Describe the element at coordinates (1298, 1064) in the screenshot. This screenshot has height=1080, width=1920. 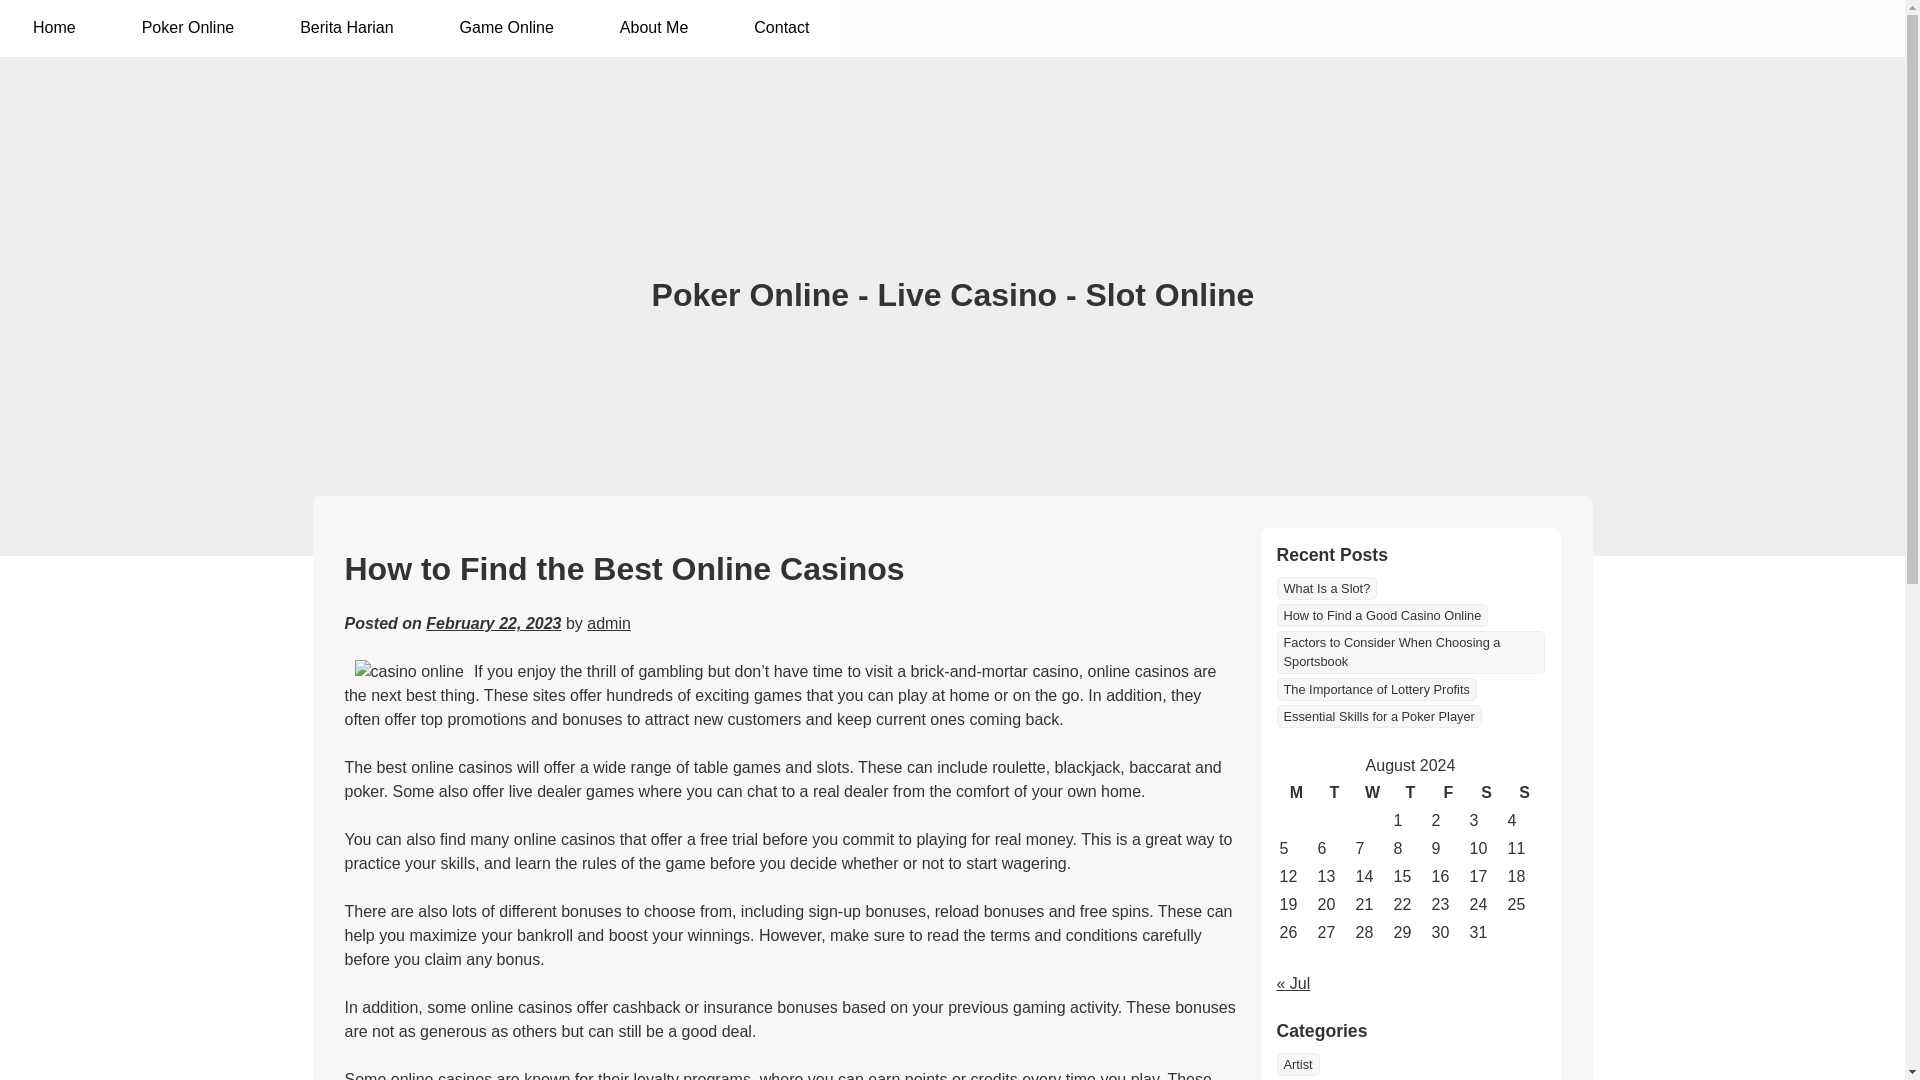
I see `Artist` at that location.